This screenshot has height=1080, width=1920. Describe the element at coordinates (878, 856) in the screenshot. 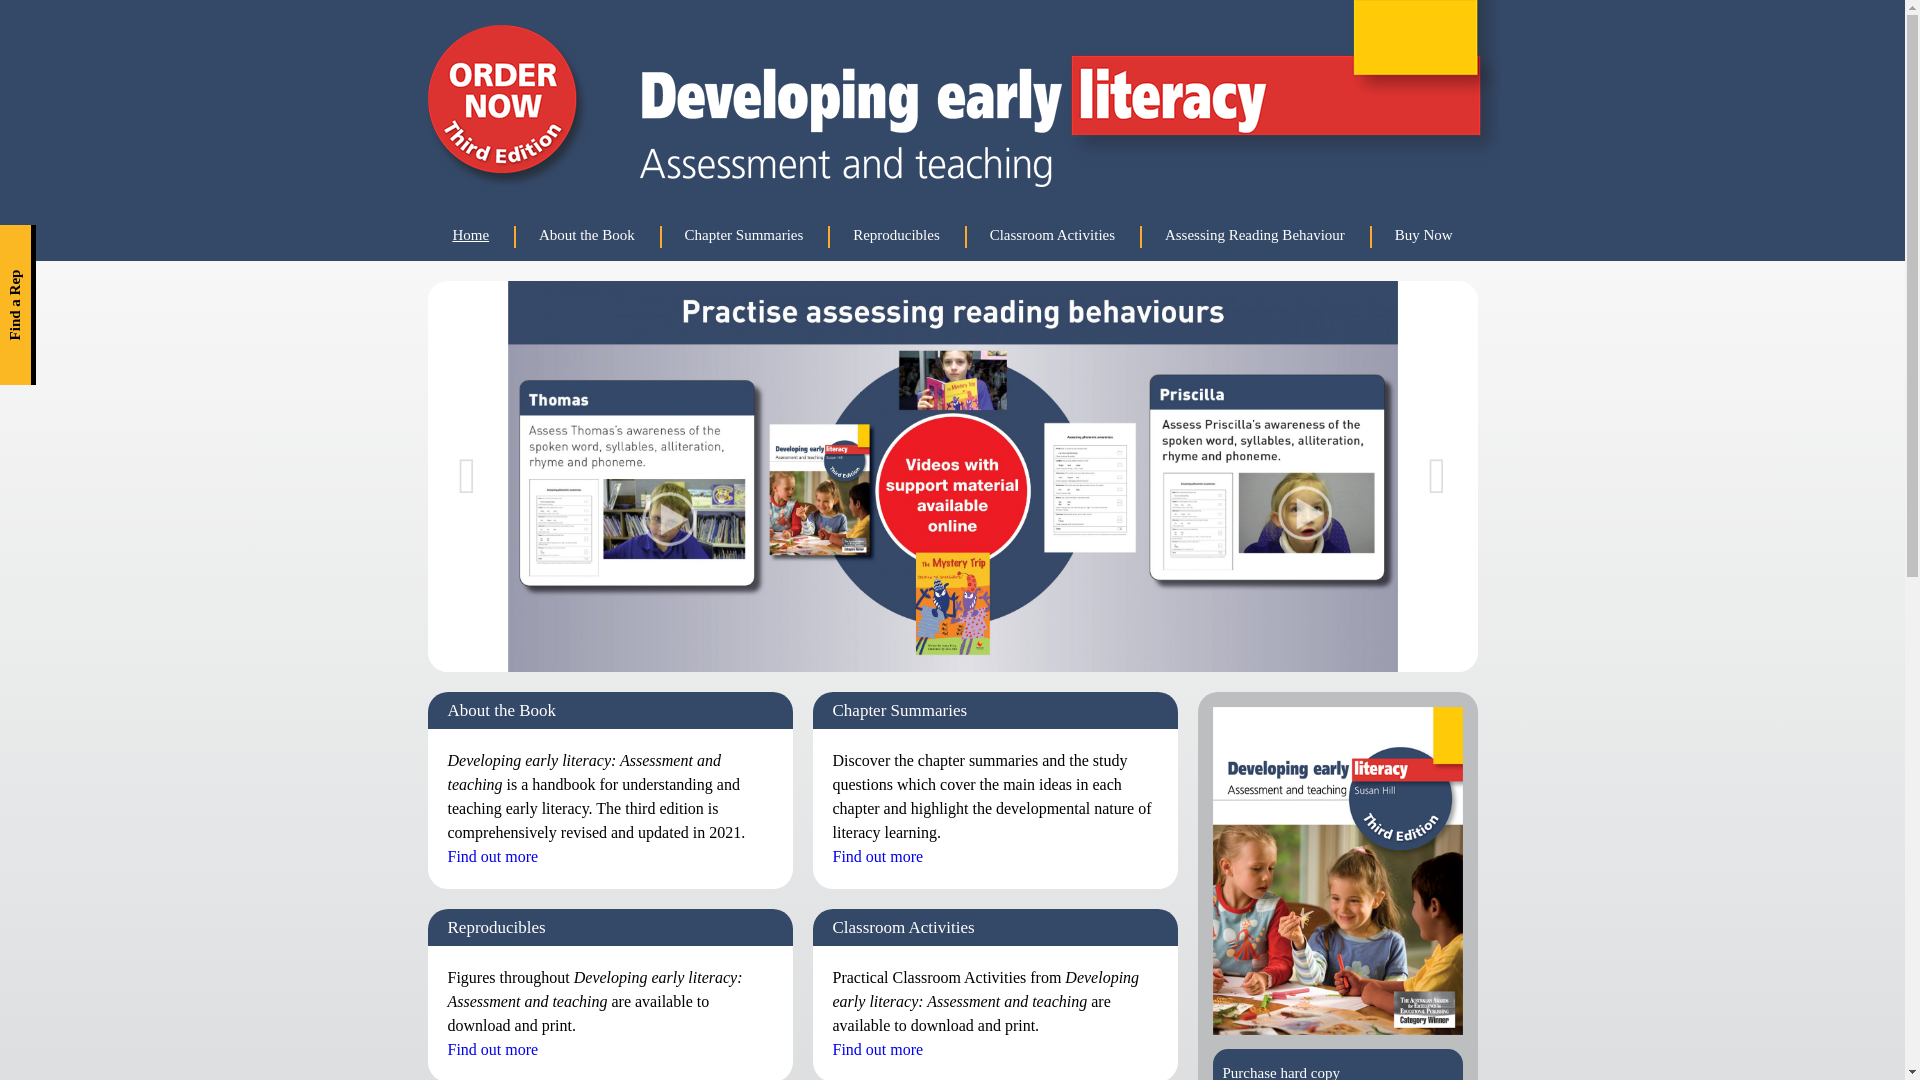

I see `Find out more` at that location.